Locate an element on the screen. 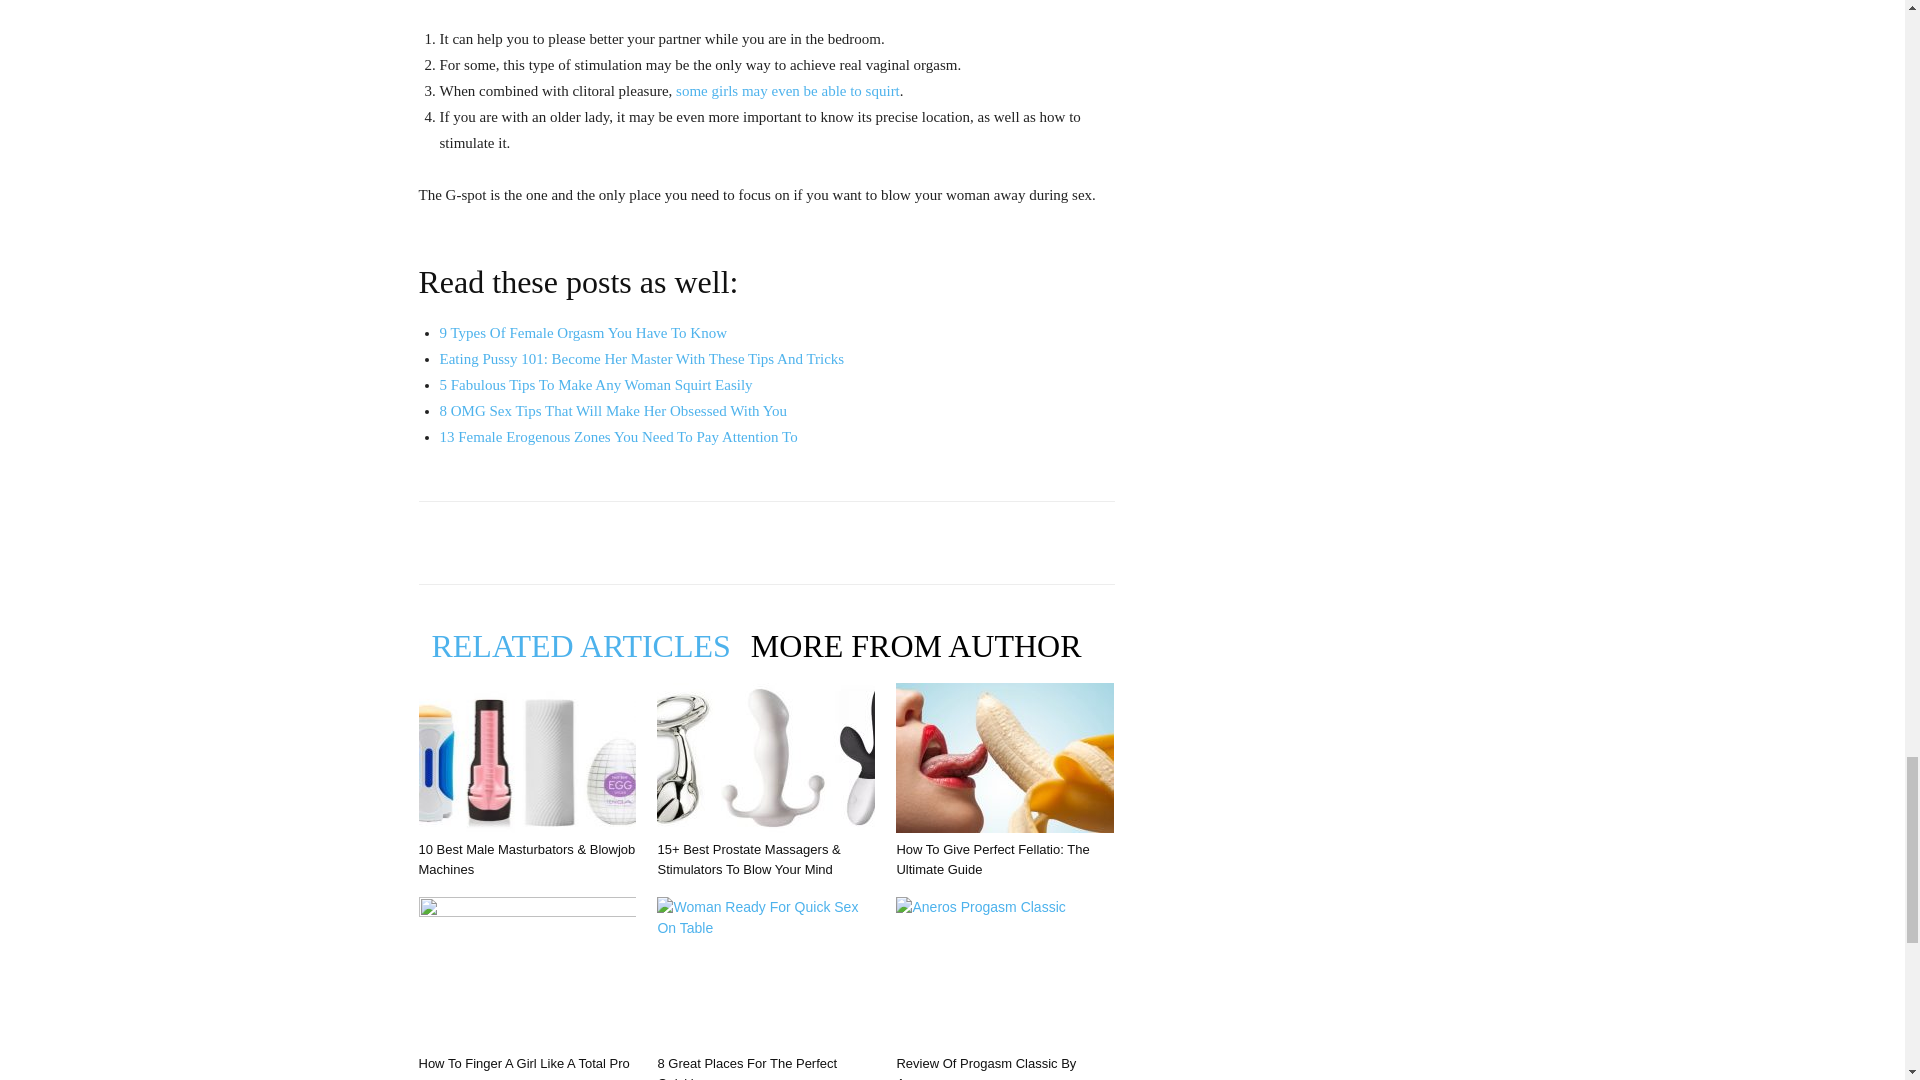 Image resolution: width=1920 pixels, height=1080 pixels. How to Finger a Girl Like a Total Pro is located at coordinates (524, 1064).